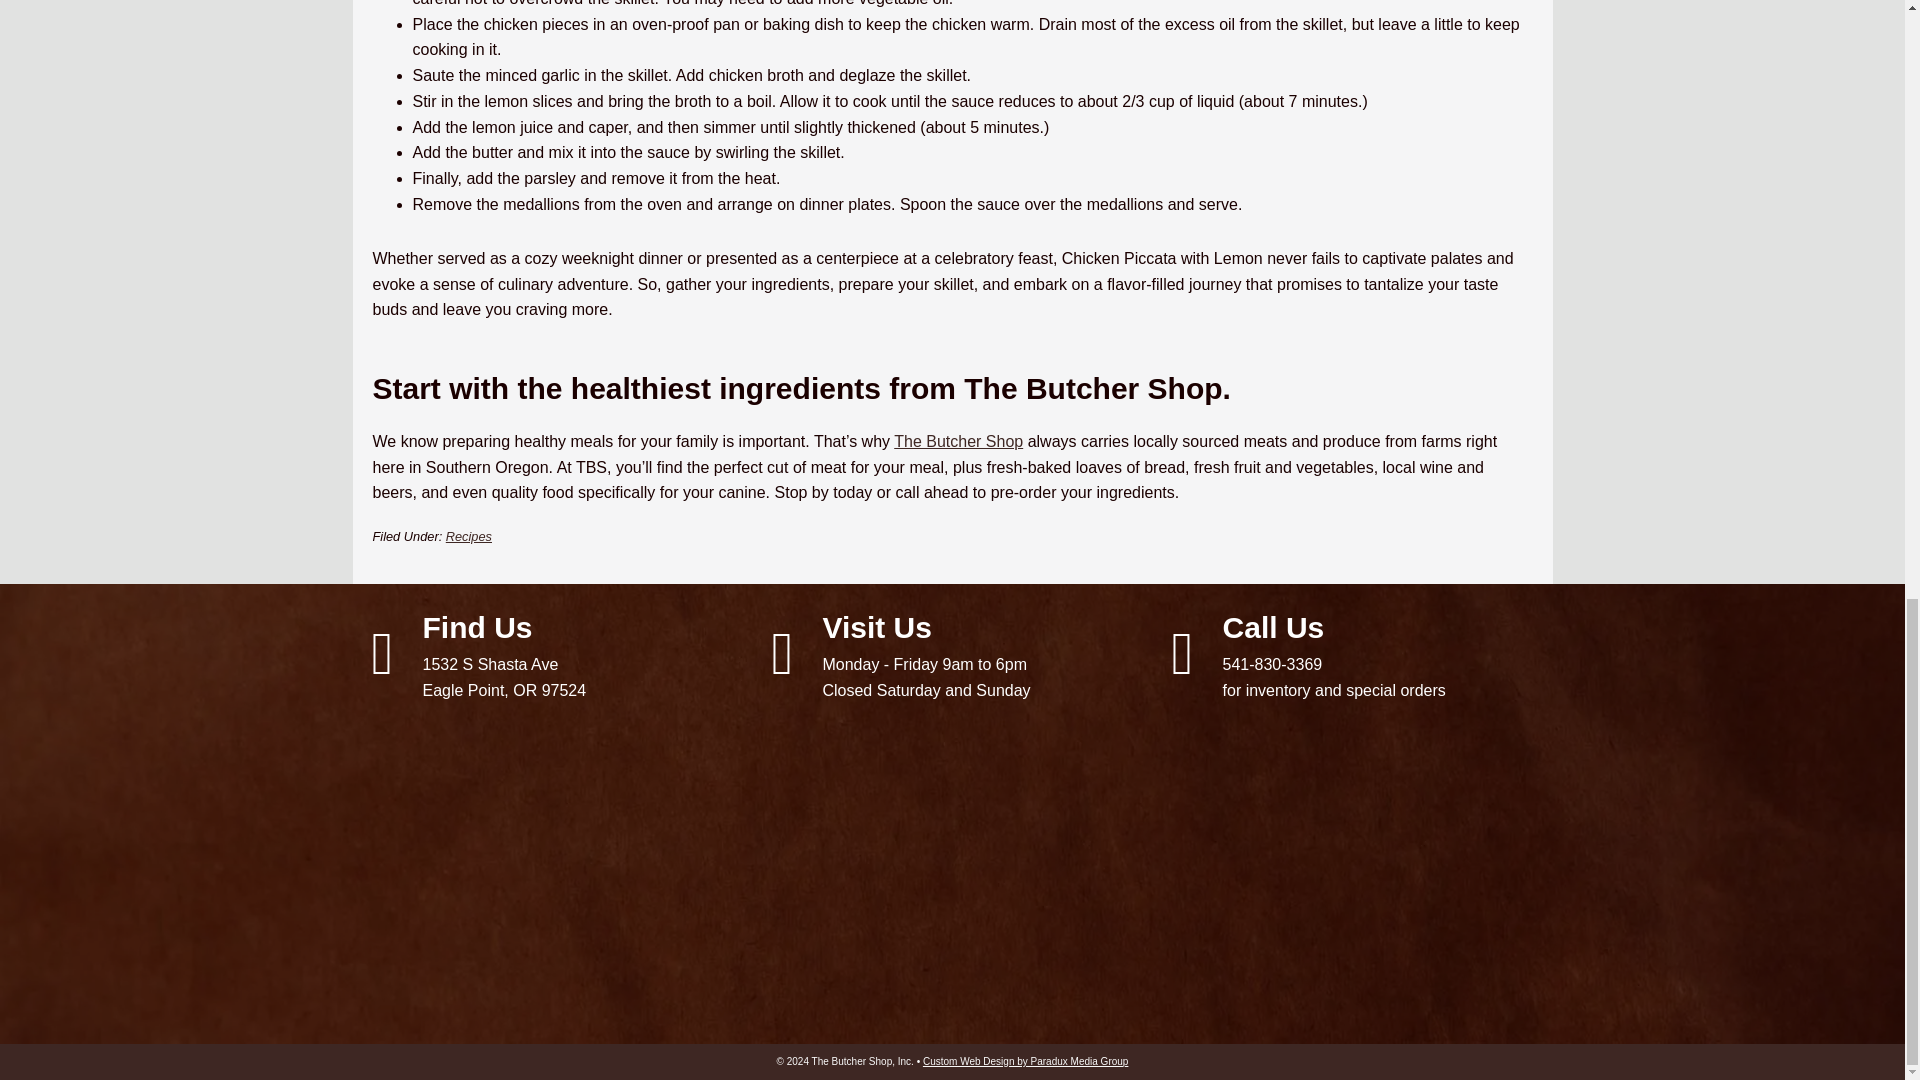 This screenshot has width=1920, height=1080. What do you see at coordinates (1026, 1062) in the screenshot?
I see `Paradux Media Group Custom Web Design` at bounding box center [1026, 1062].